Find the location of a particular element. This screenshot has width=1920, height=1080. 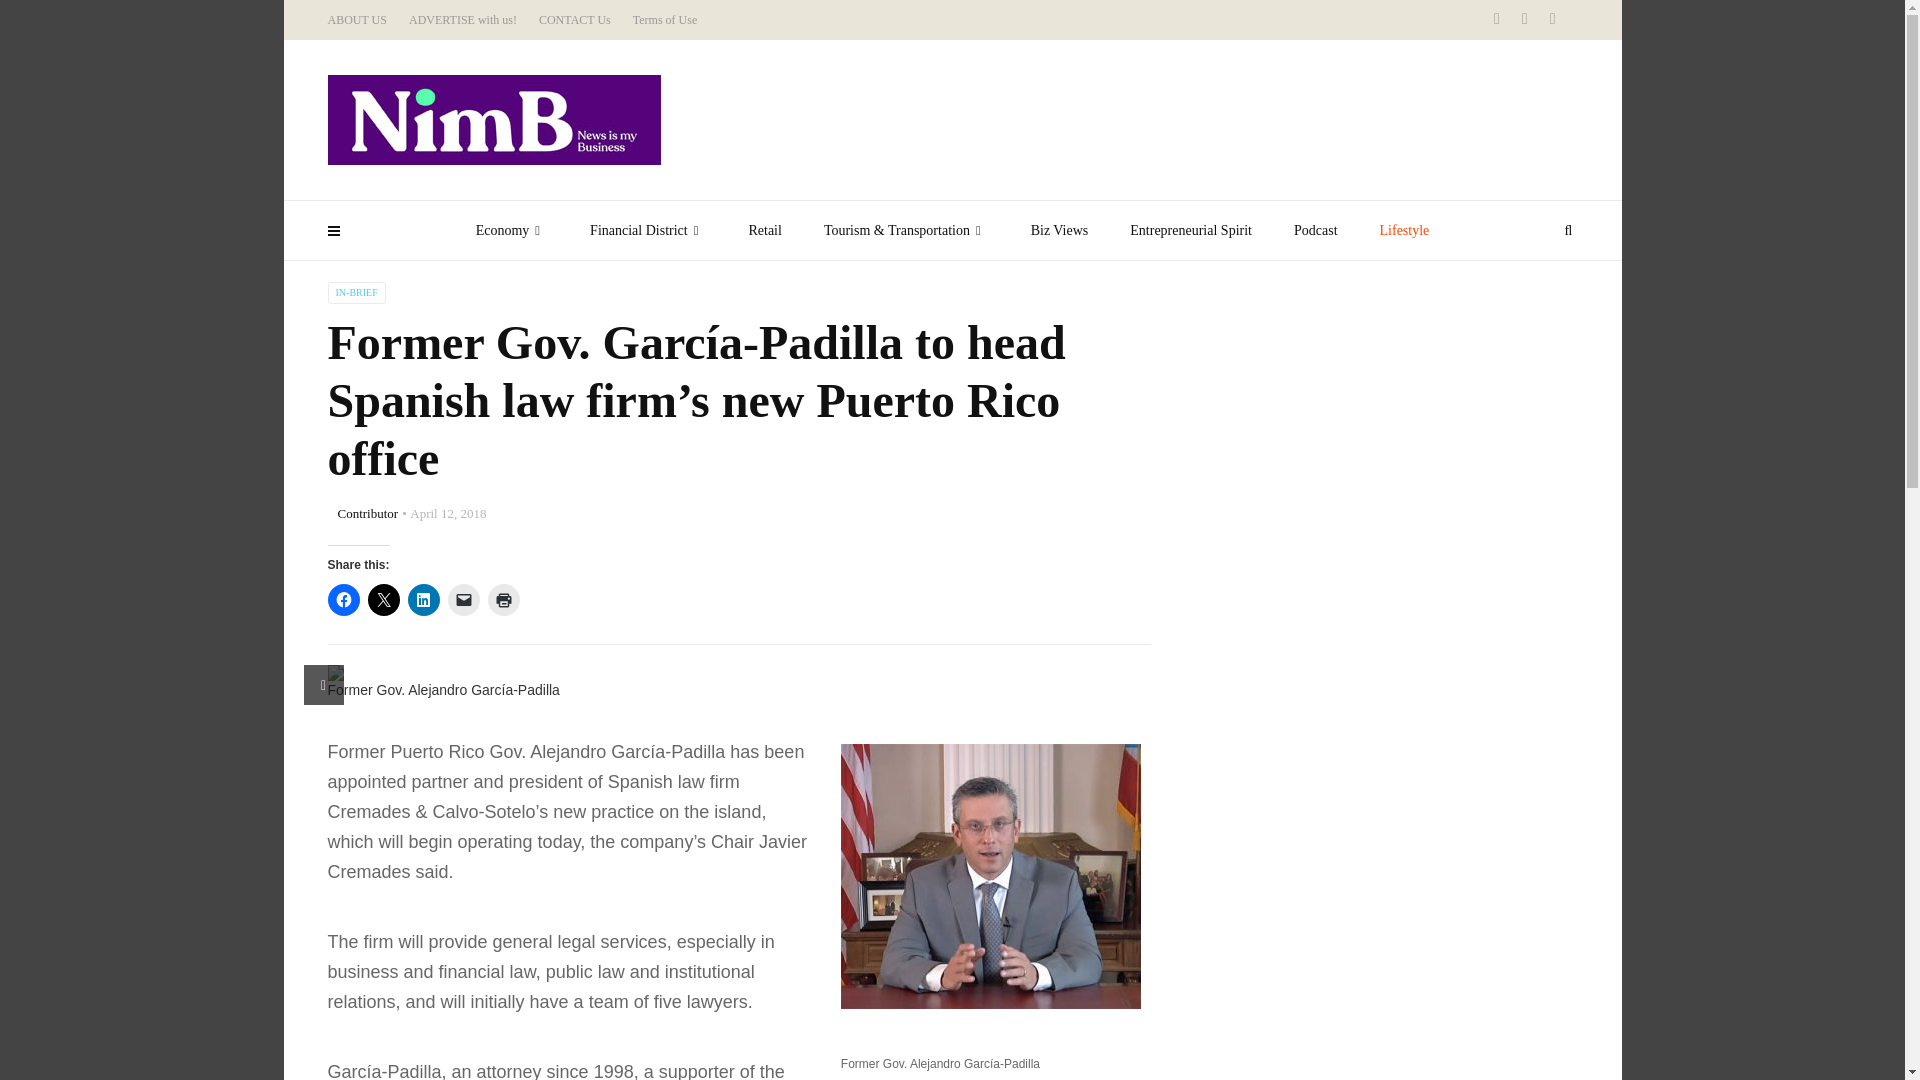

Economy is located at coordinates (512, 230).